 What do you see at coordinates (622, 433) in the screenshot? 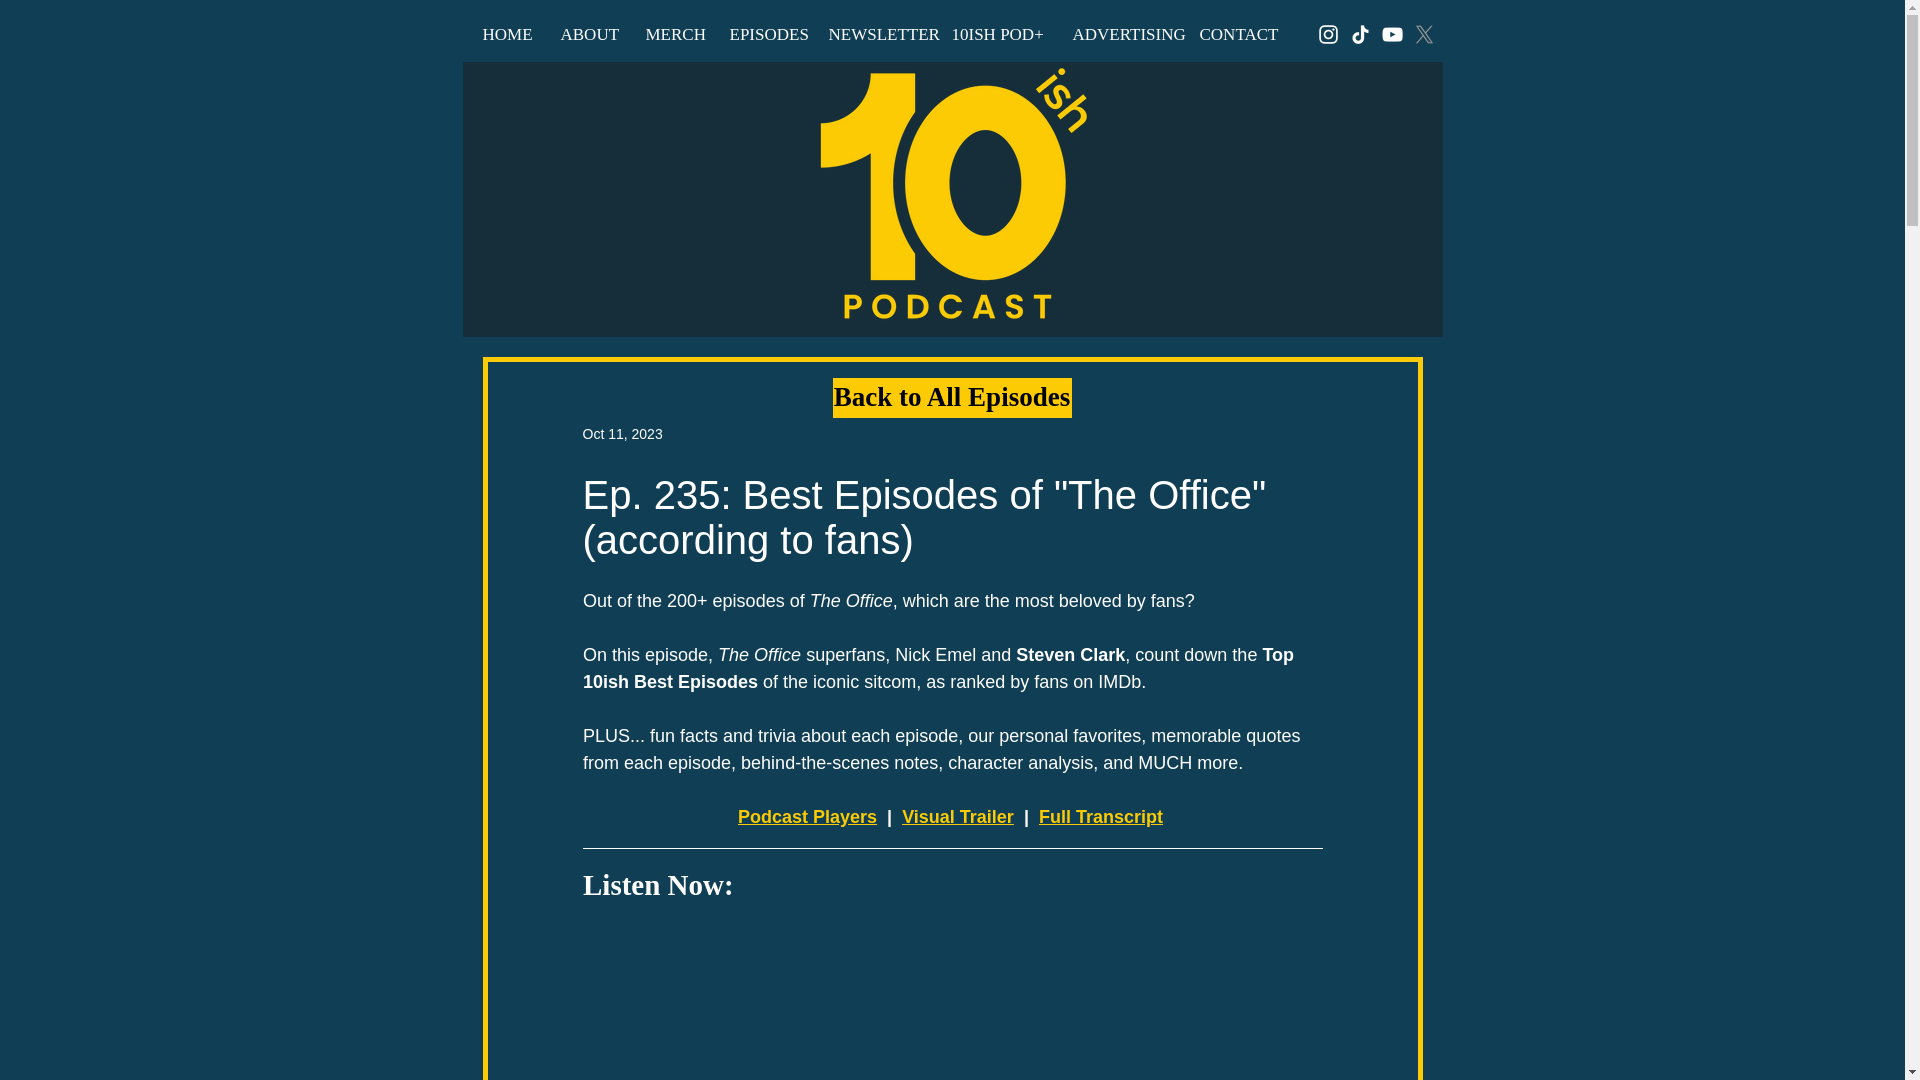
I see `Oct 11, 2023` at bounding box center [622, 433].